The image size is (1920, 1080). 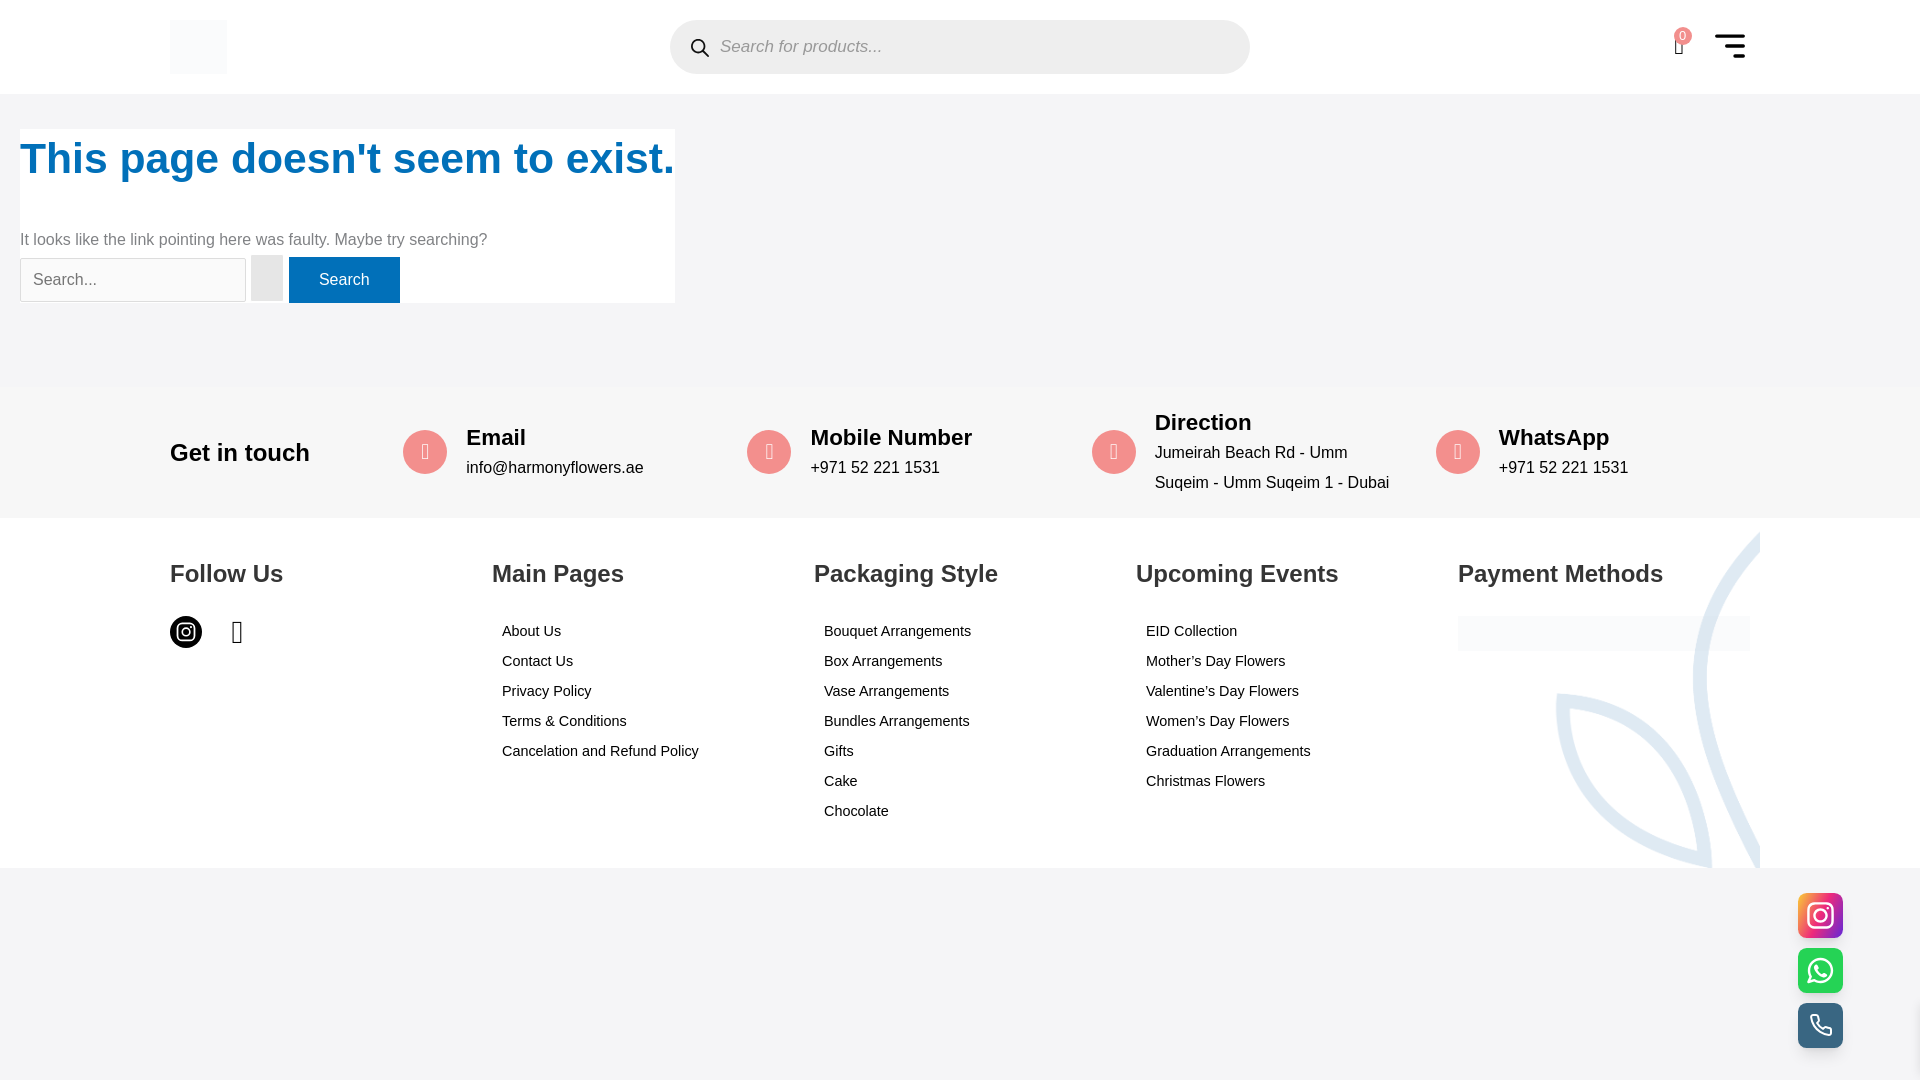 I want to click on EID Collection, so click(x=1282, y=630).